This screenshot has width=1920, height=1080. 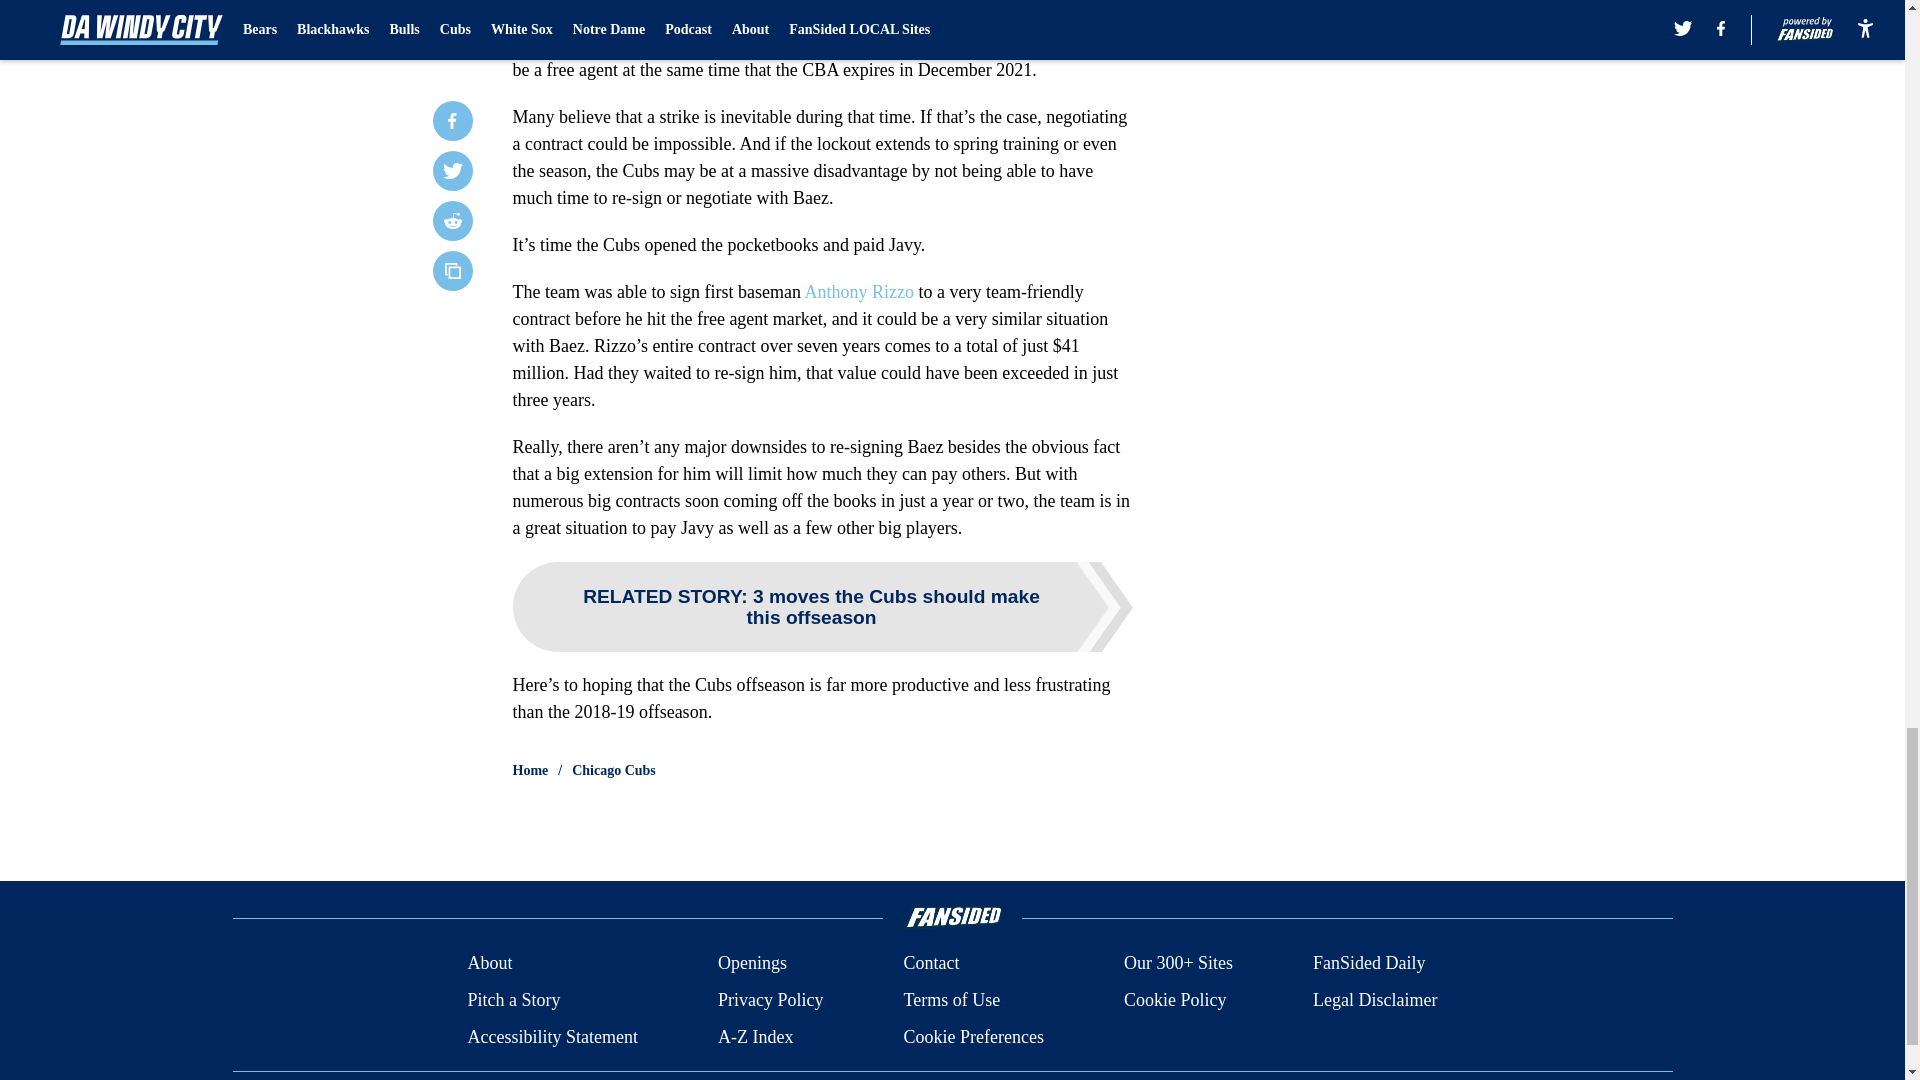 I want to click on Legal Disclaimer, so click(x=1374, y=1000).